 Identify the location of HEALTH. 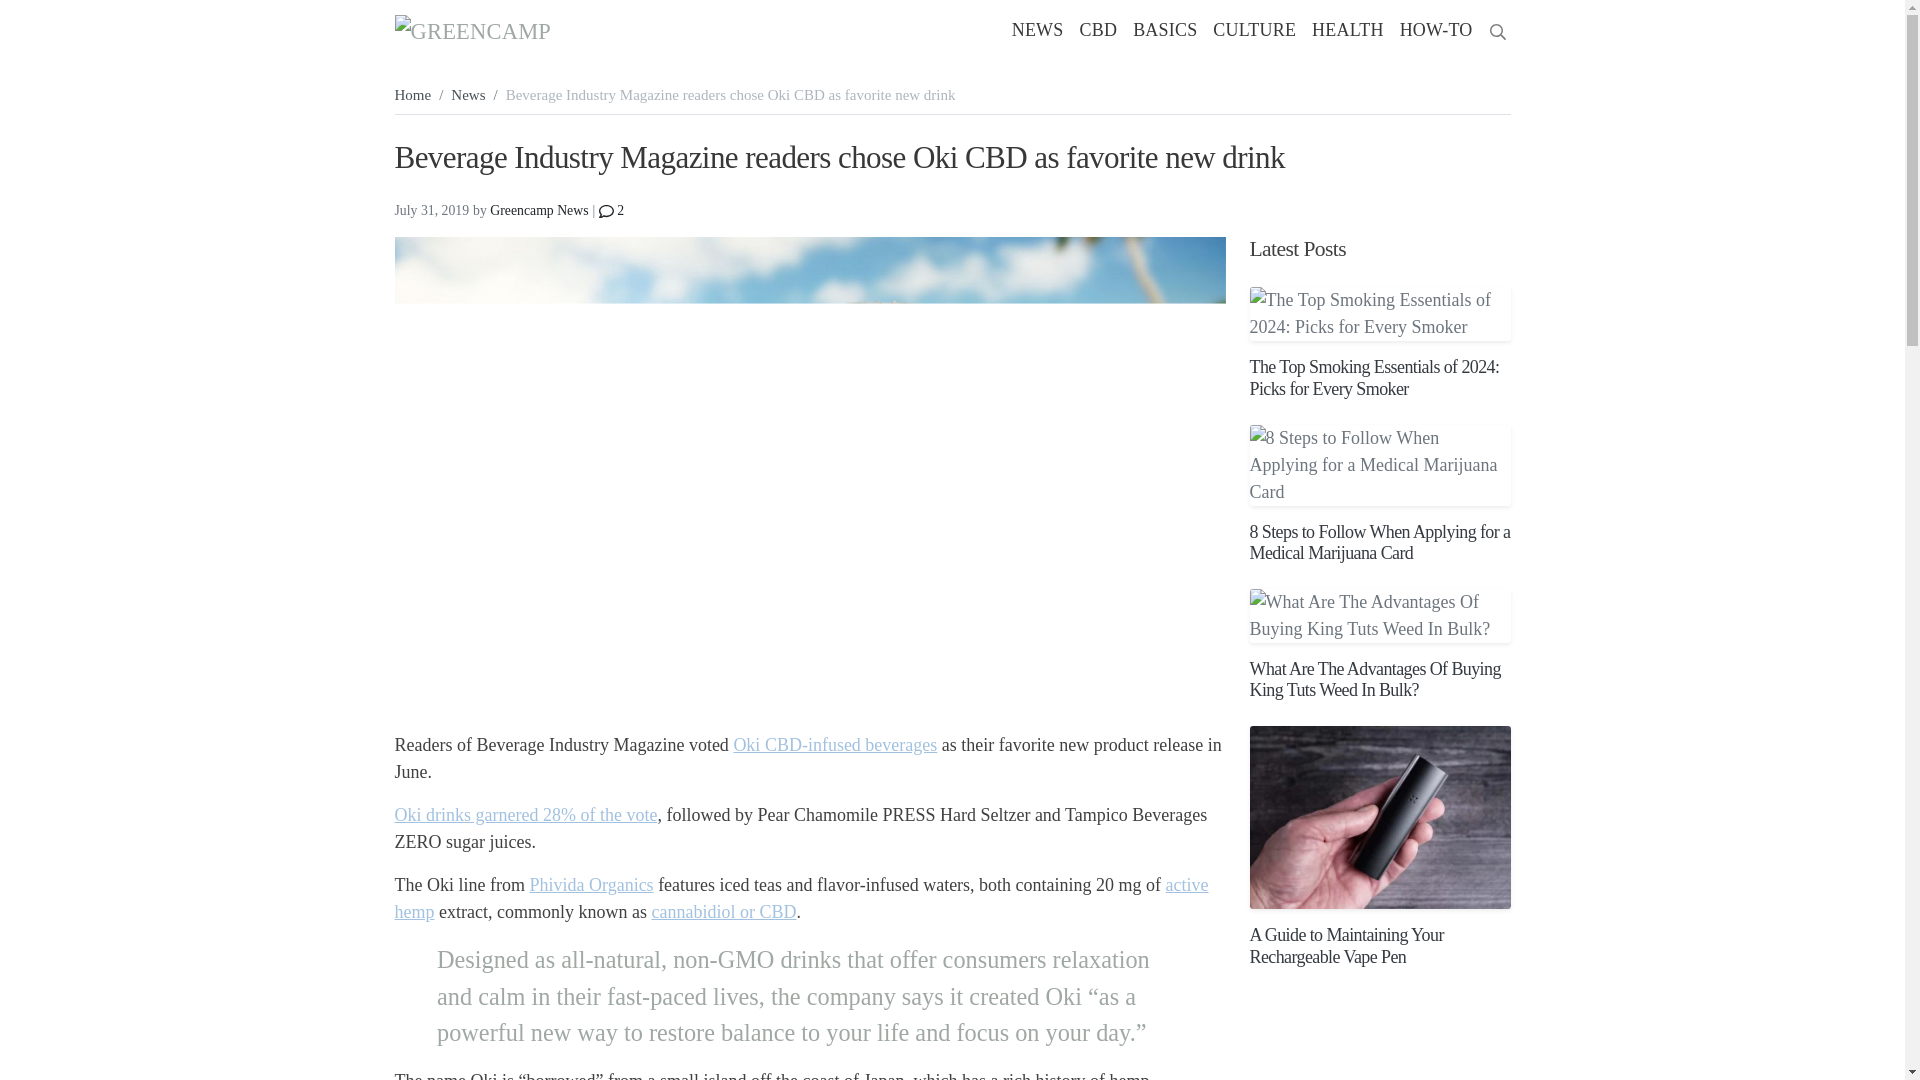
(1348, 30).